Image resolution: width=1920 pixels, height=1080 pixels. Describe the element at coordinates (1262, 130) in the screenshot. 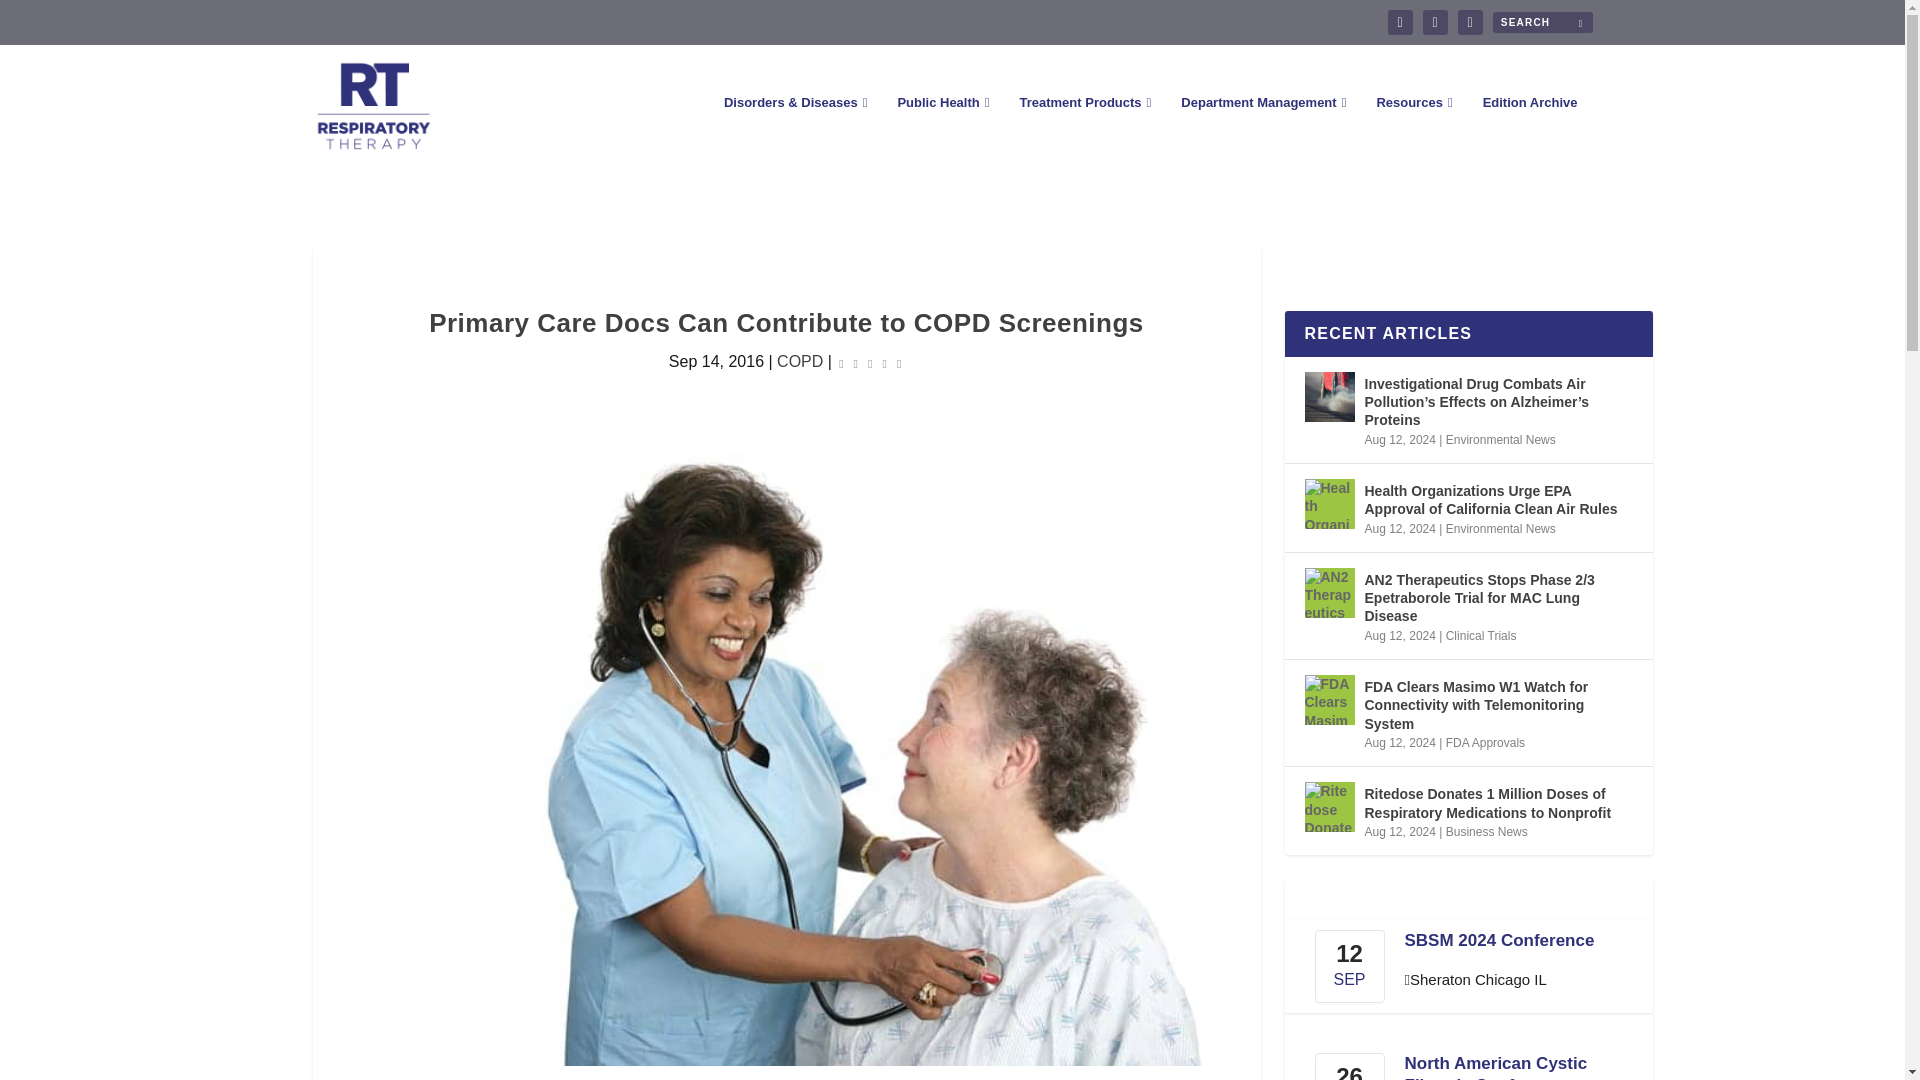

I see `Department Management` at that location.